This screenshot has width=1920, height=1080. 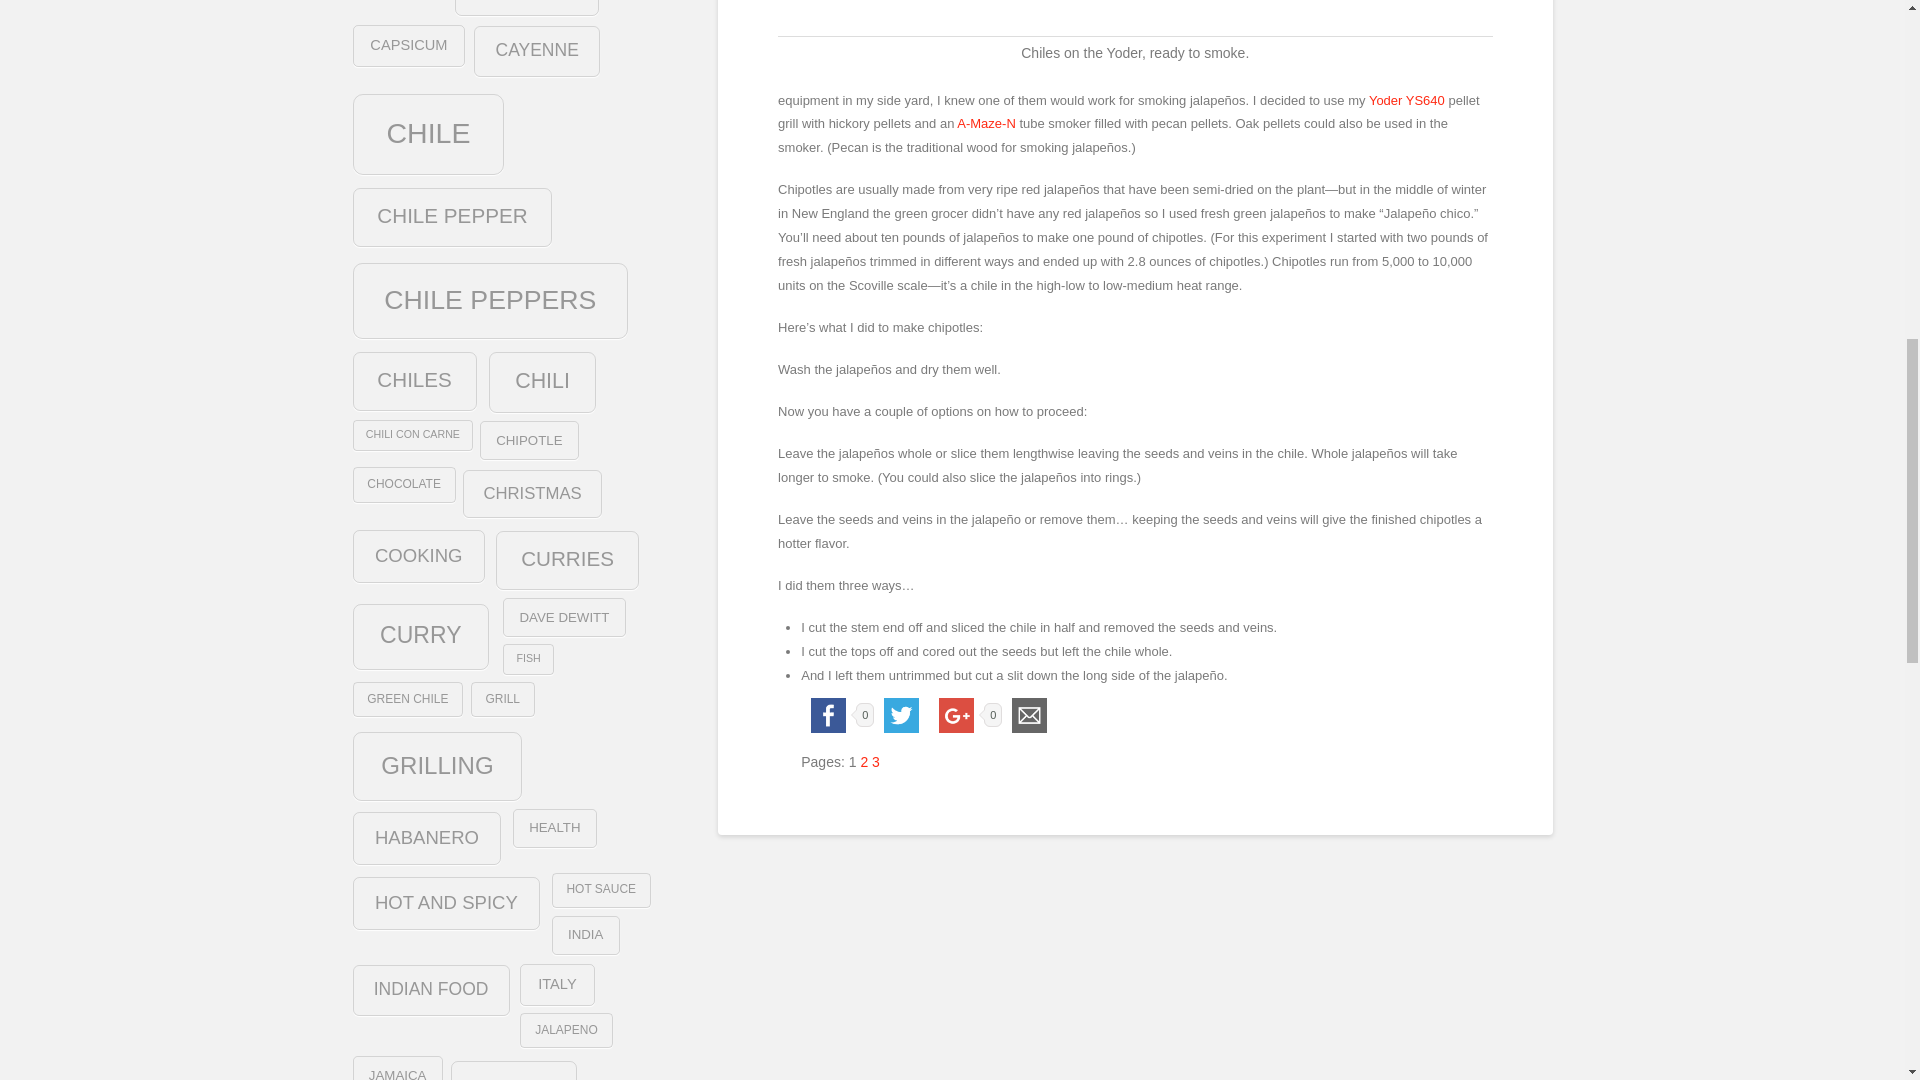 I want to click on Twitter, so click(x=901, y=715).